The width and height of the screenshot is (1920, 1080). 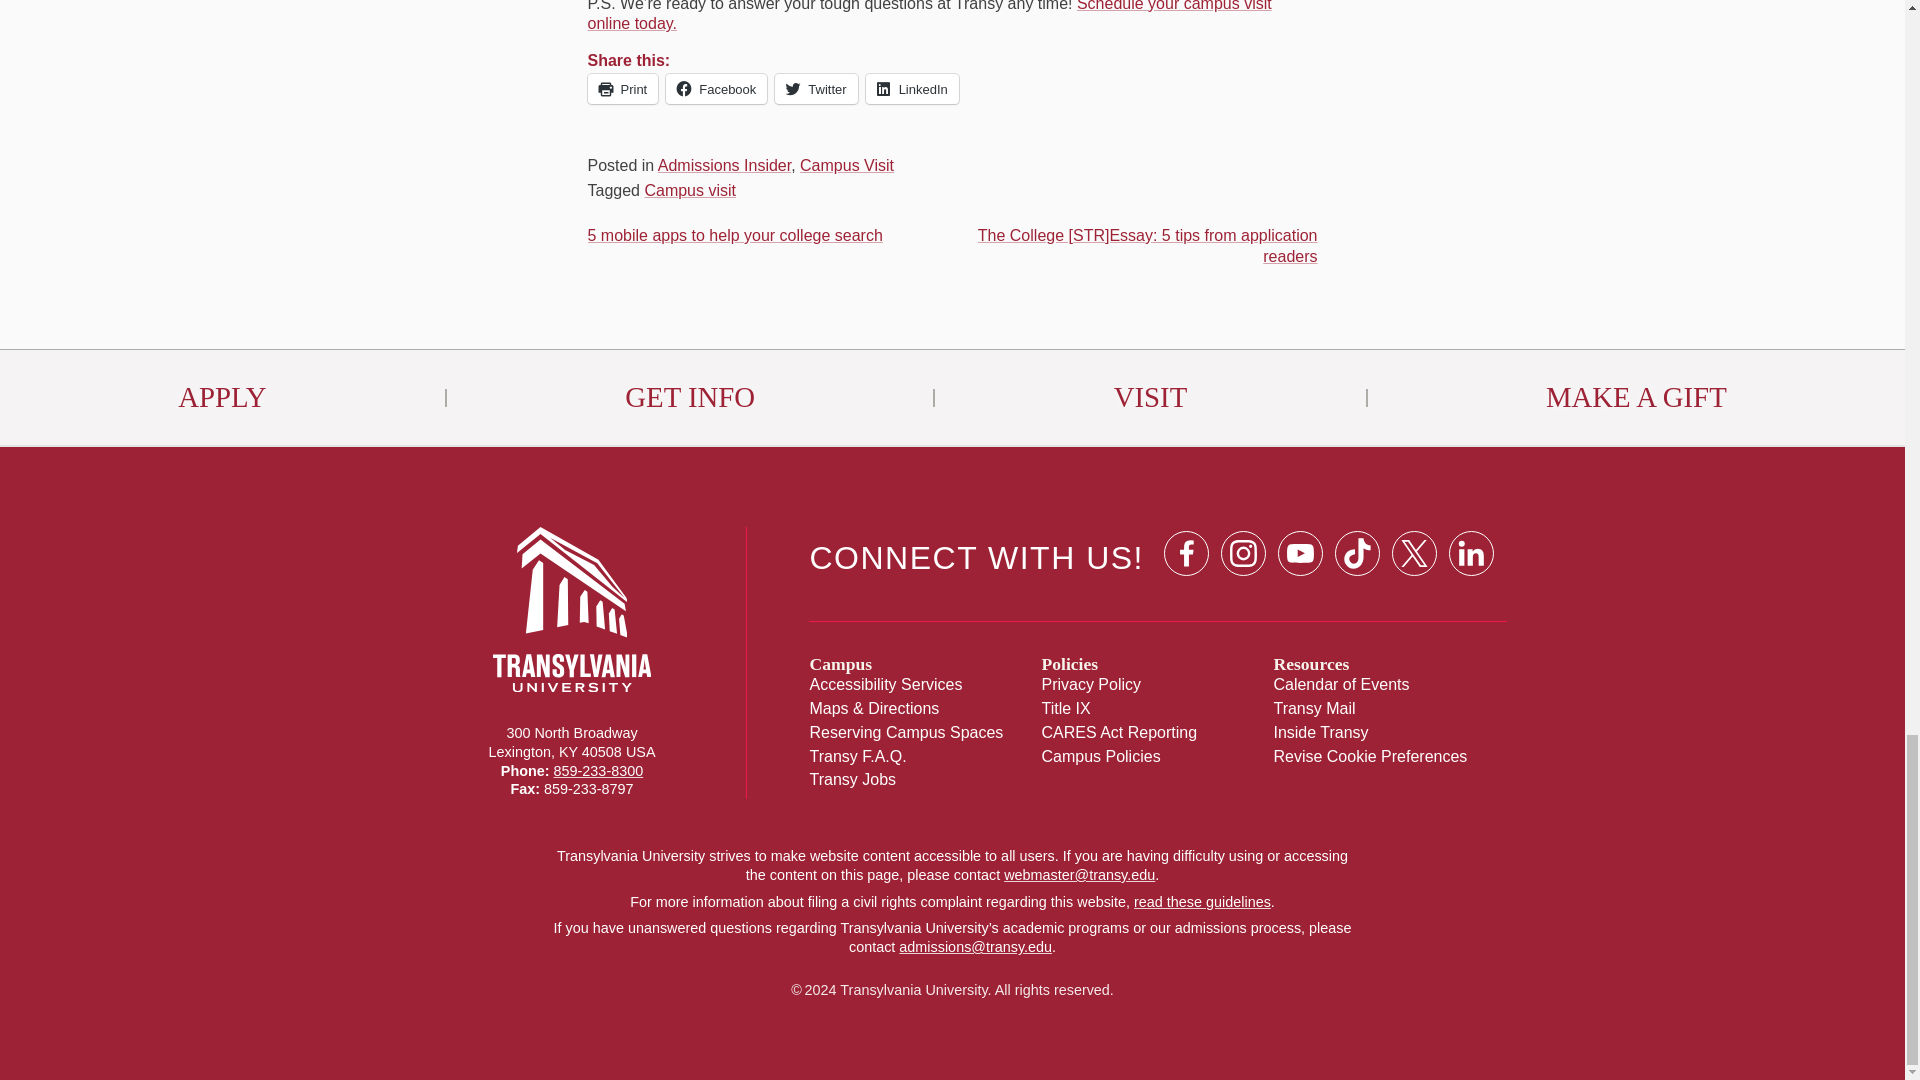 What do you see at coordinates (572, 673) in the screenshot?
I see `Transylvania University` at bounding box center [572, 673].